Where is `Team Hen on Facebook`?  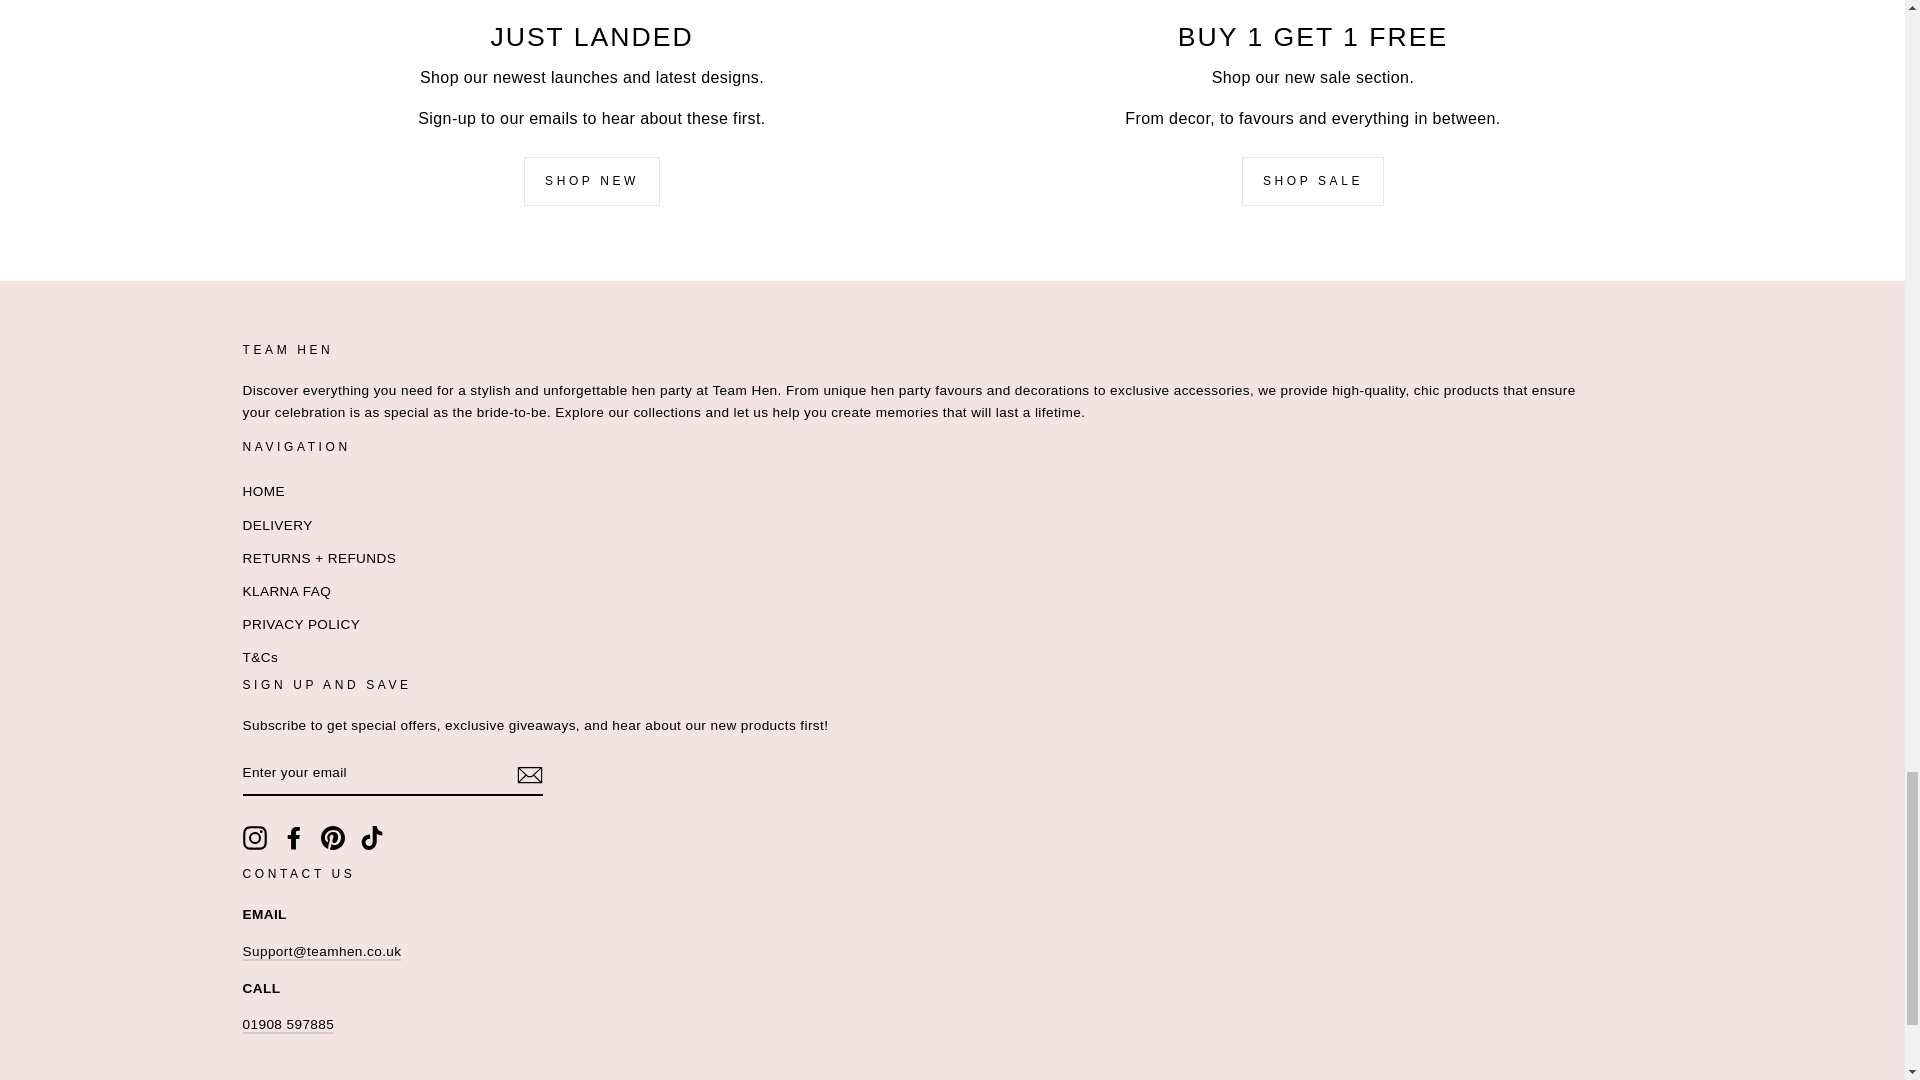
Team Hen on Facebook is located at coordinates (294, 838).